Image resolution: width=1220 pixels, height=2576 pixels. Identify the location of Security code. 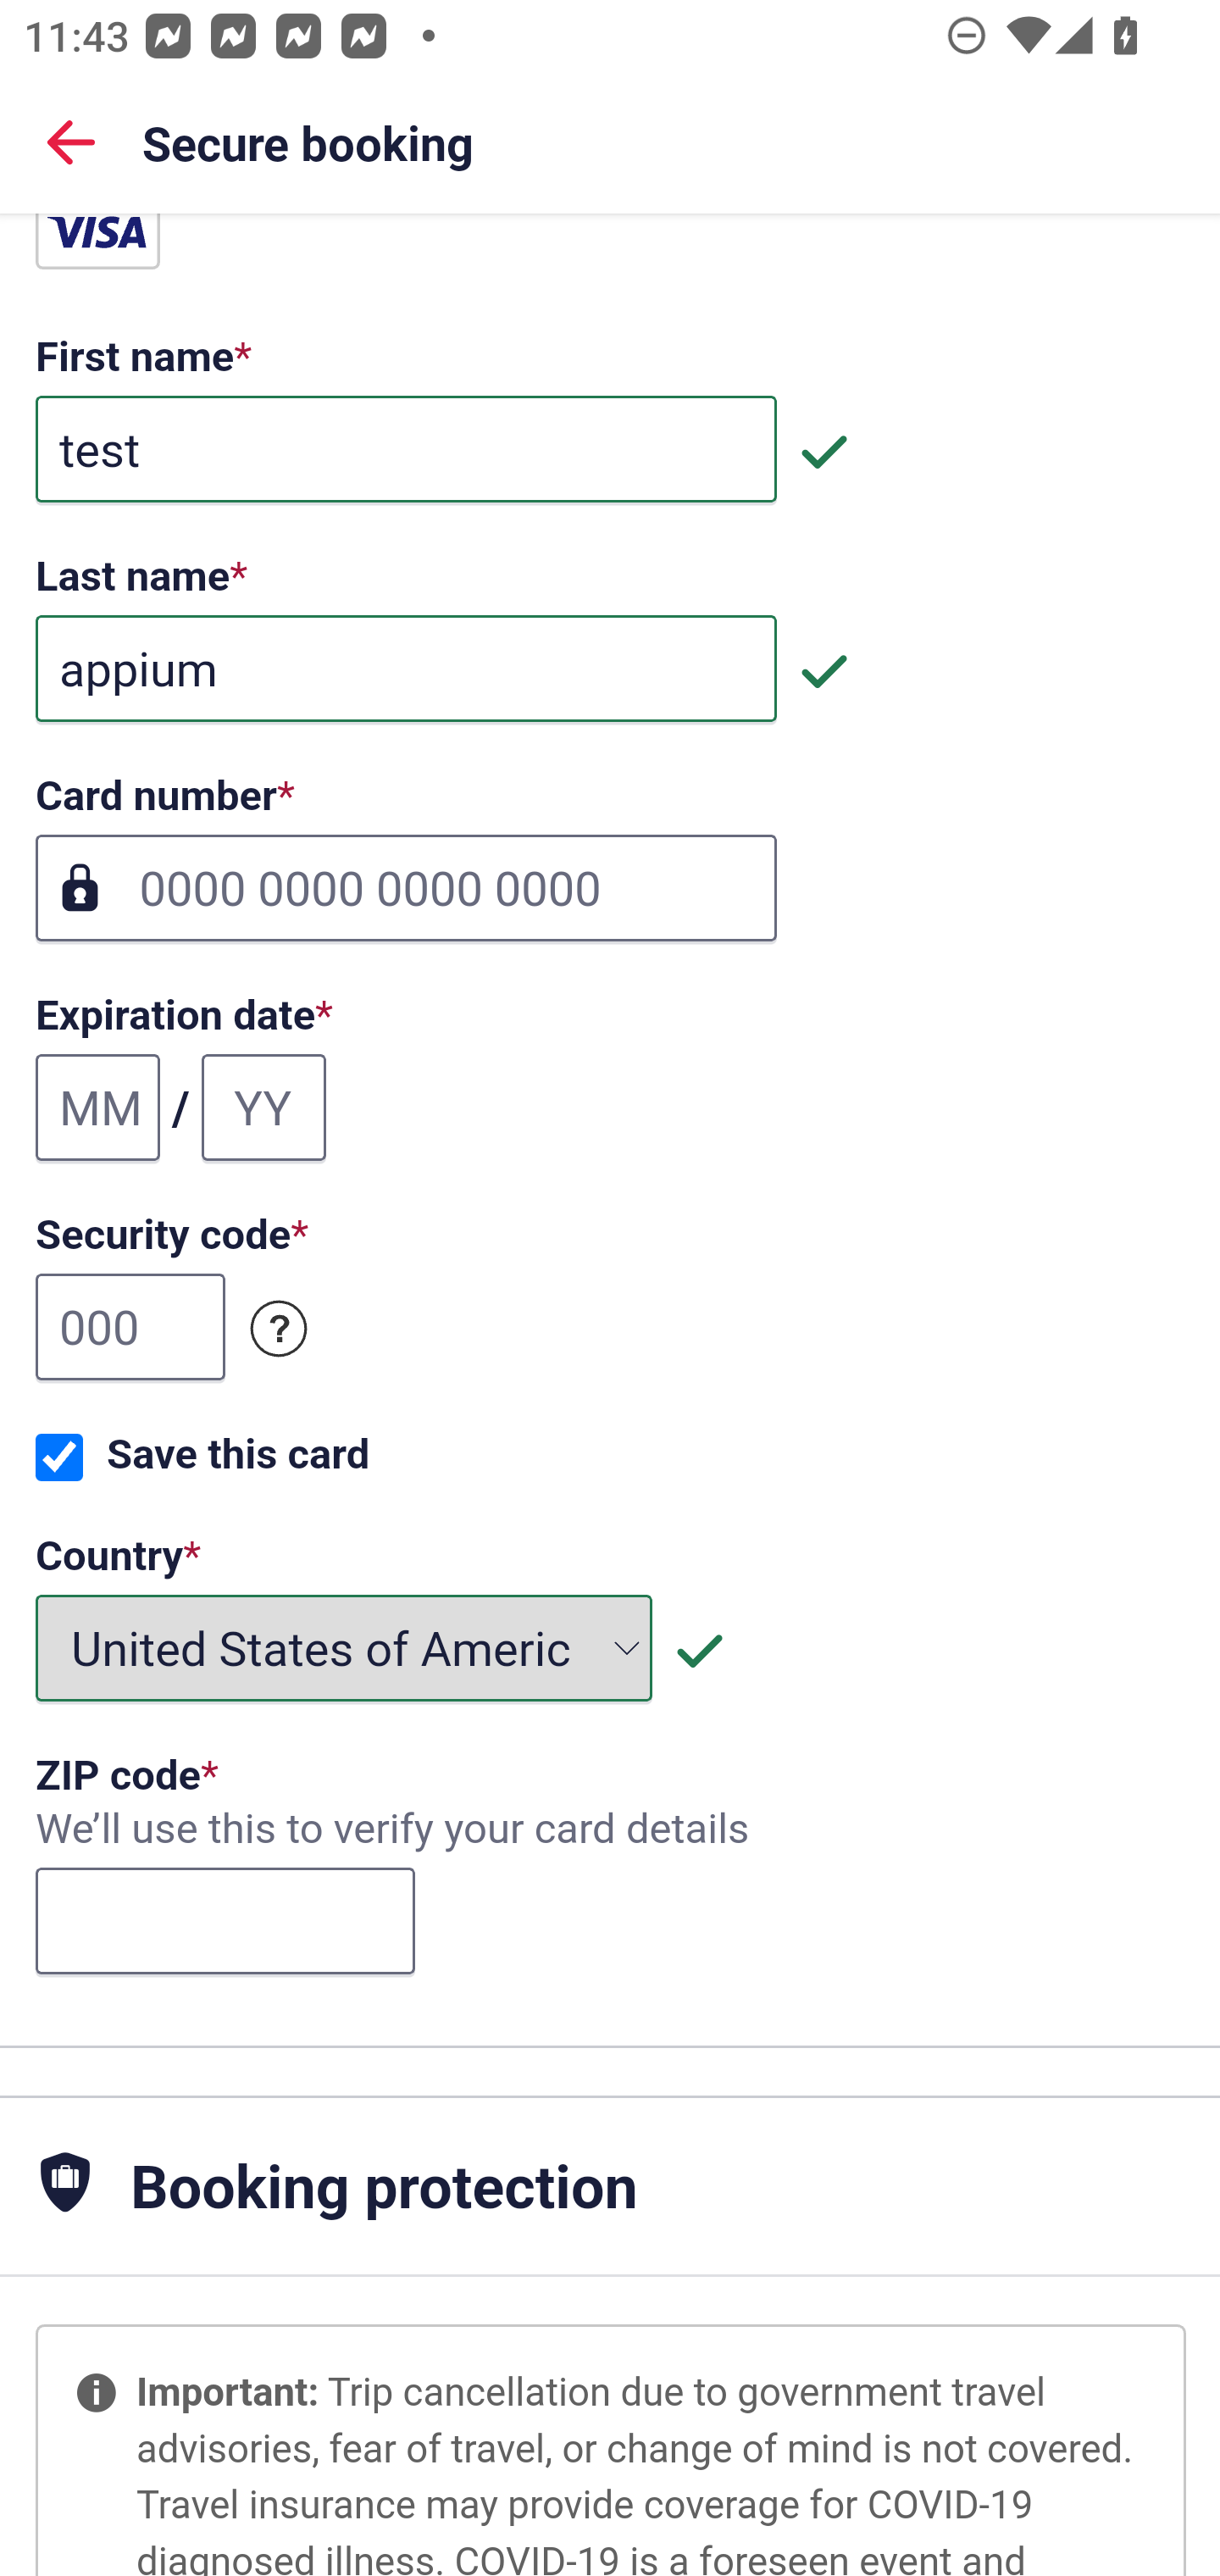
(280, 1328).